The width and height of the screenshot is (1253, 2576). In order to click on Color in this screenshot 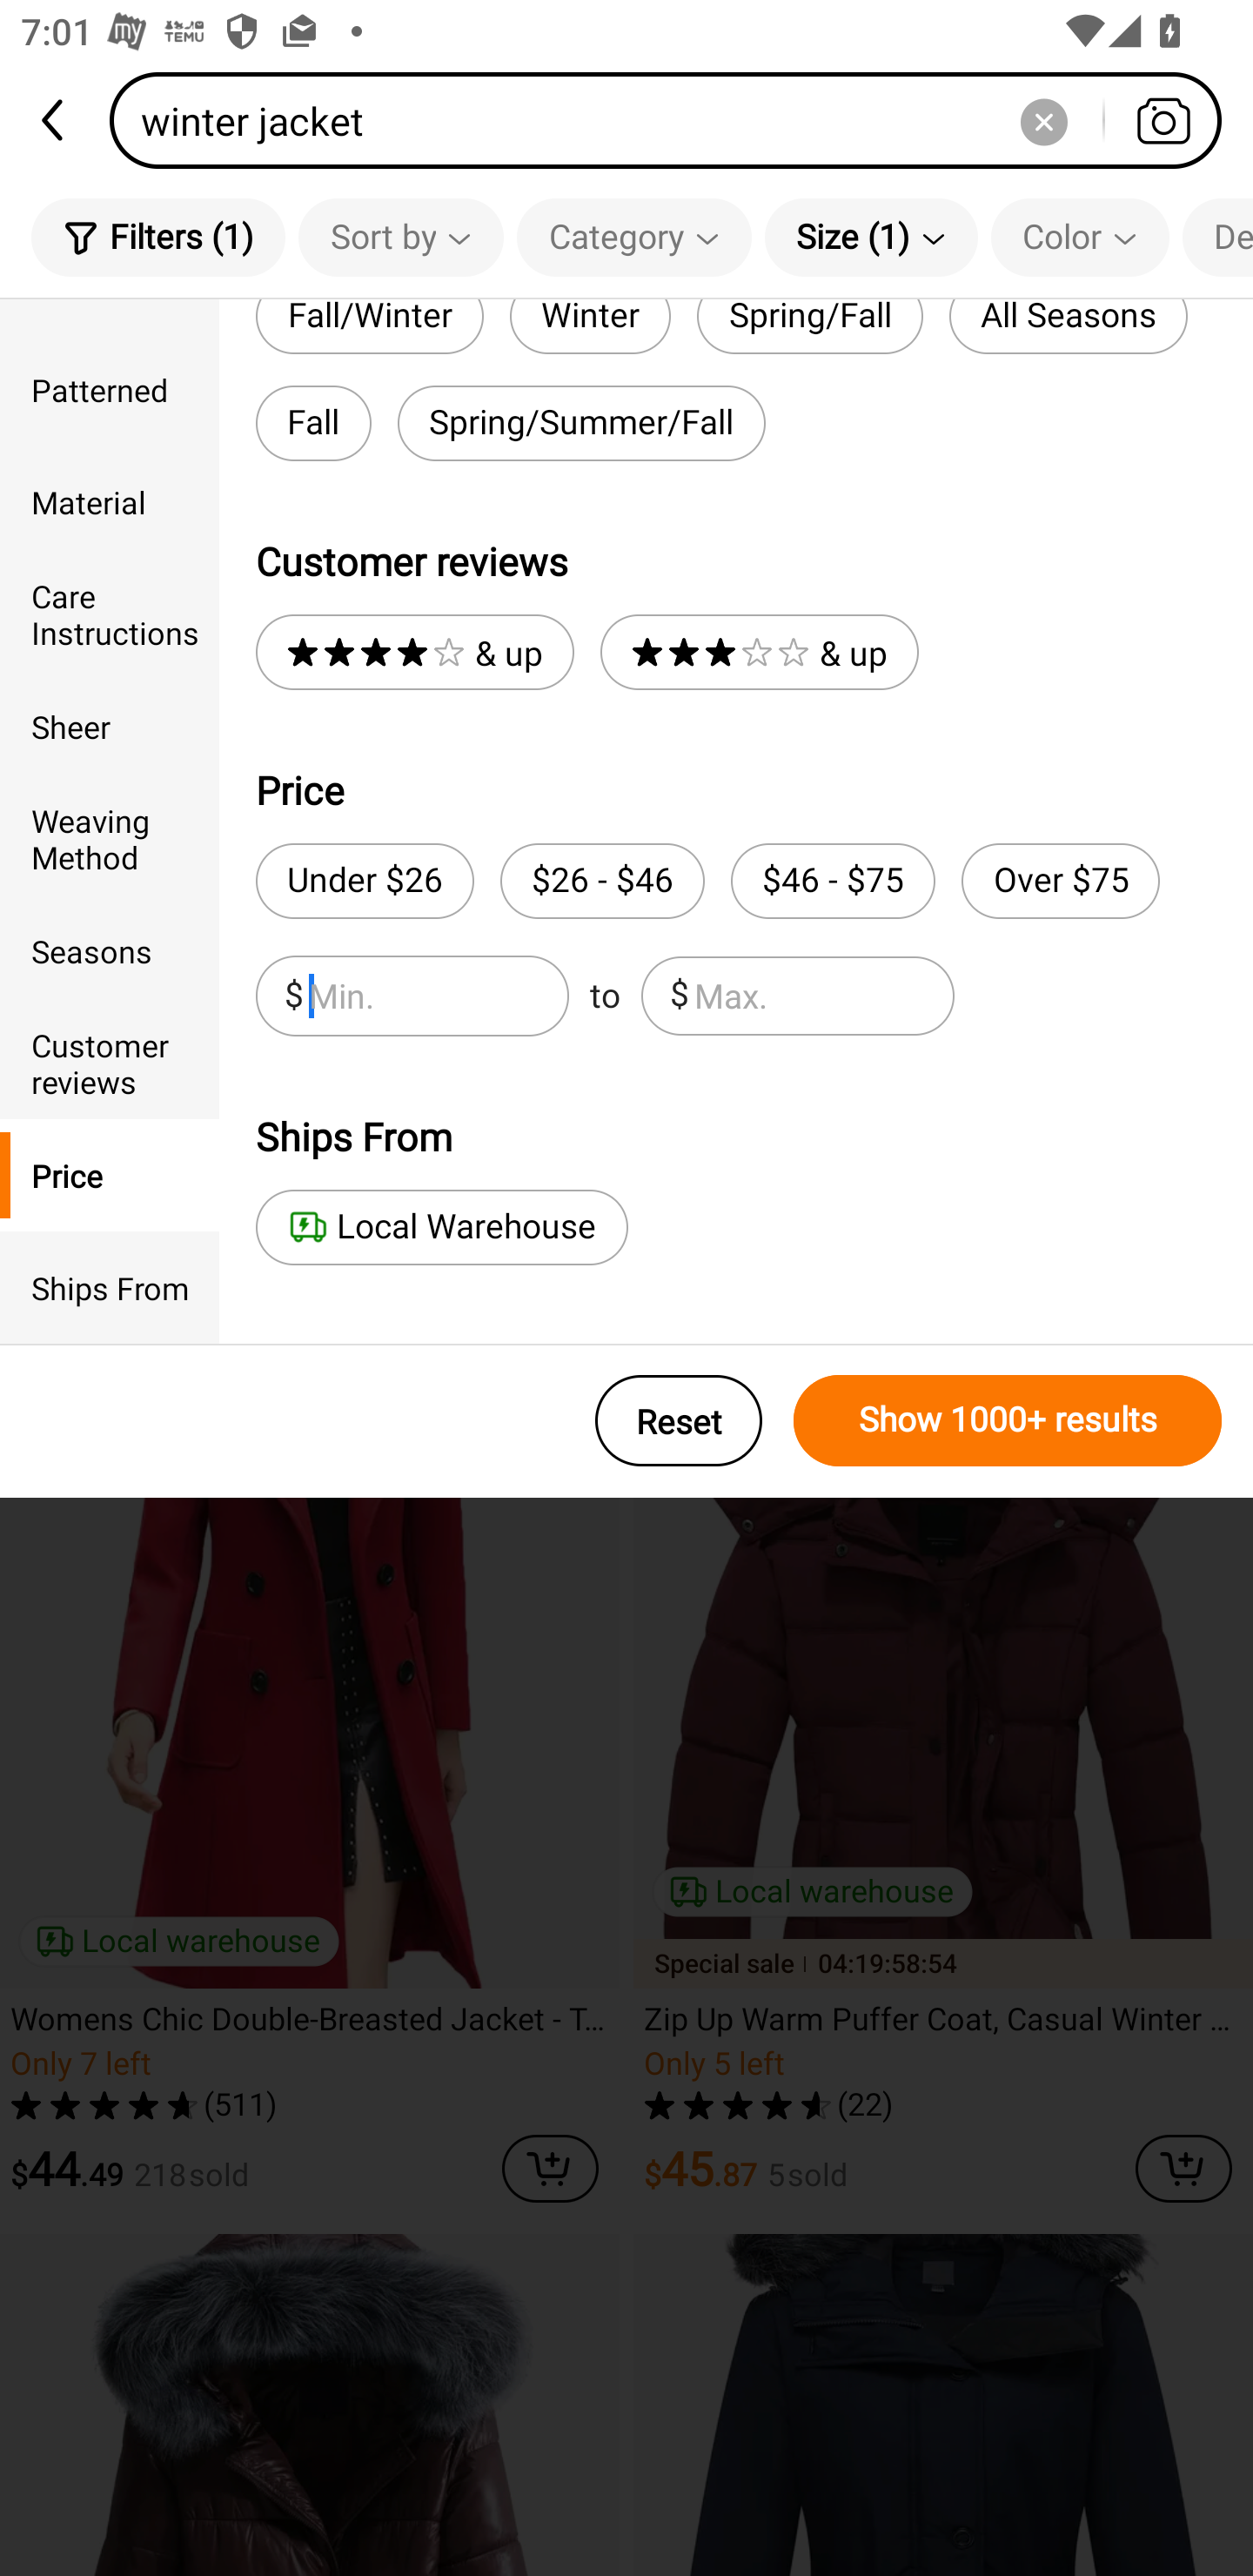, I will do `click(1080, 237)`.